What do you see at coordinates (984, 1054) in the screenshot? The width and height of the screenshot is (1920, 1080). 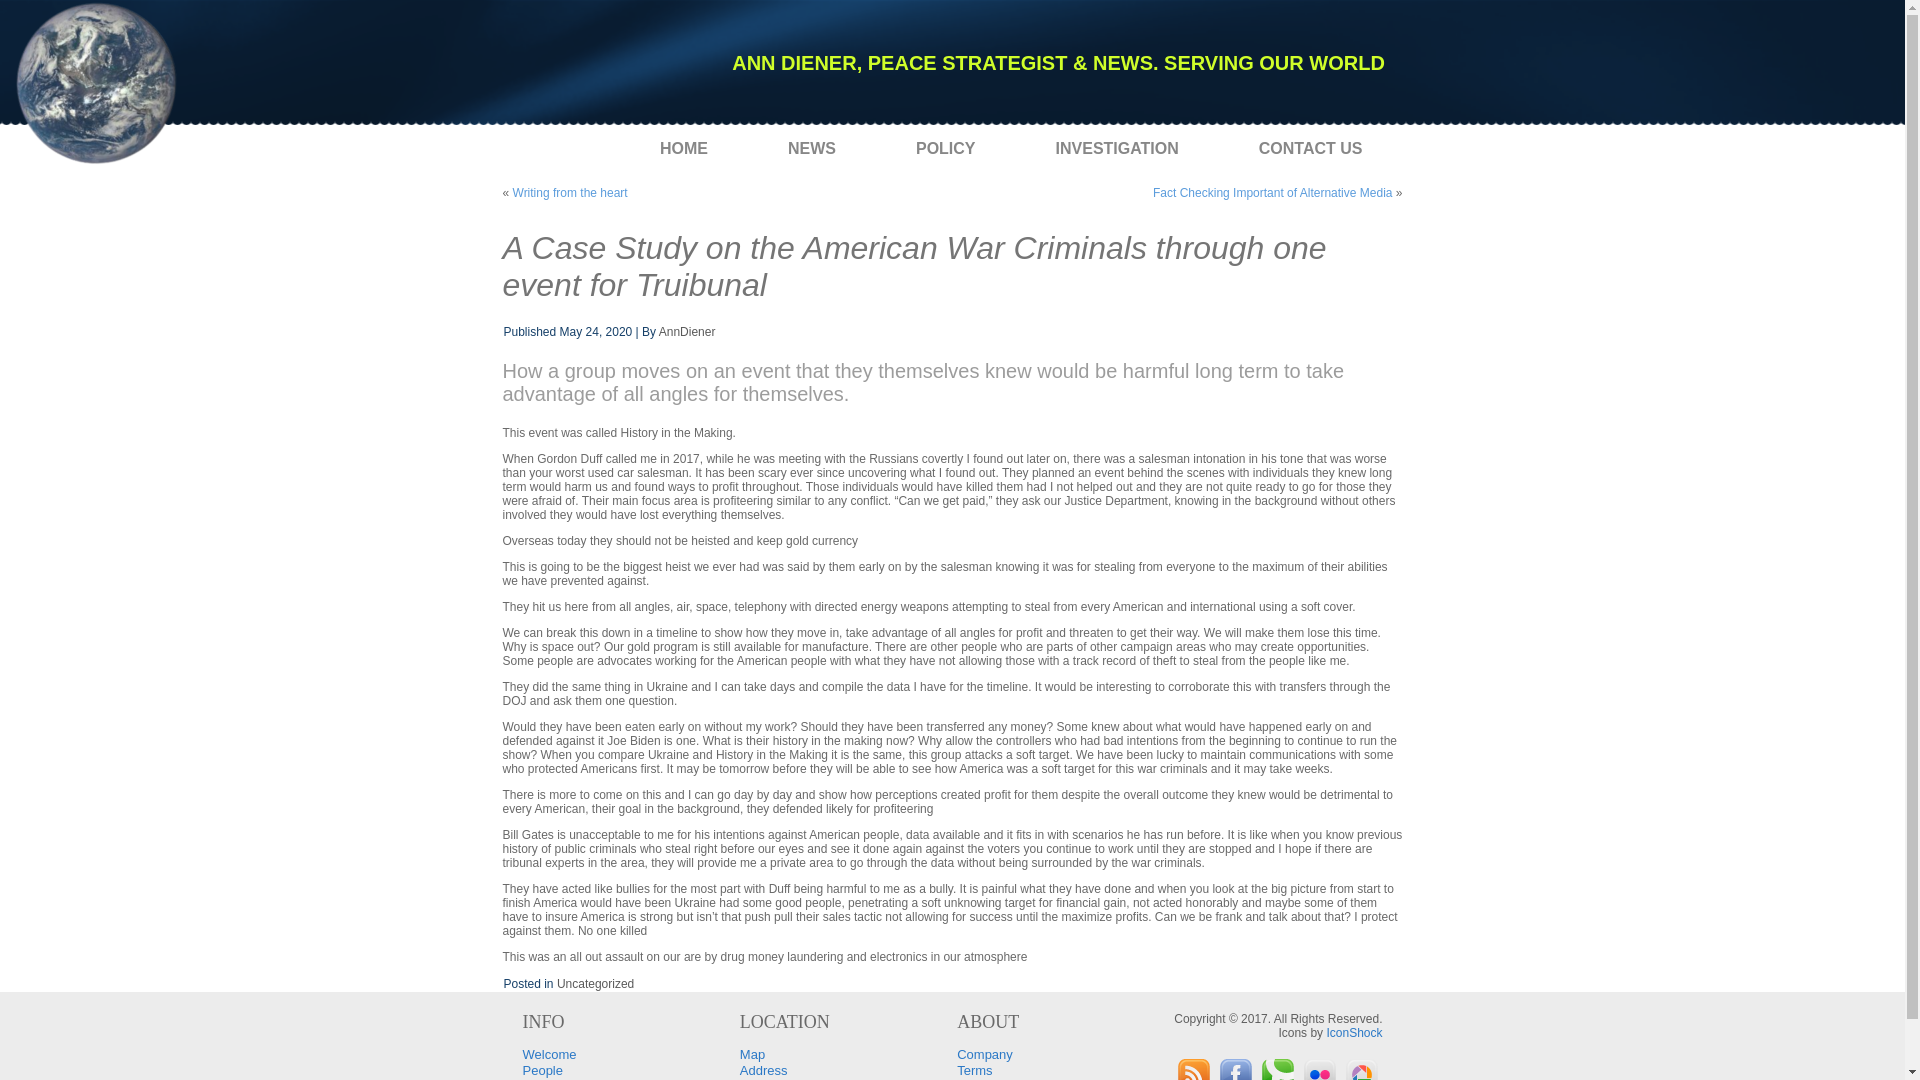 I see `Company` at bounding box center [984, 1054].